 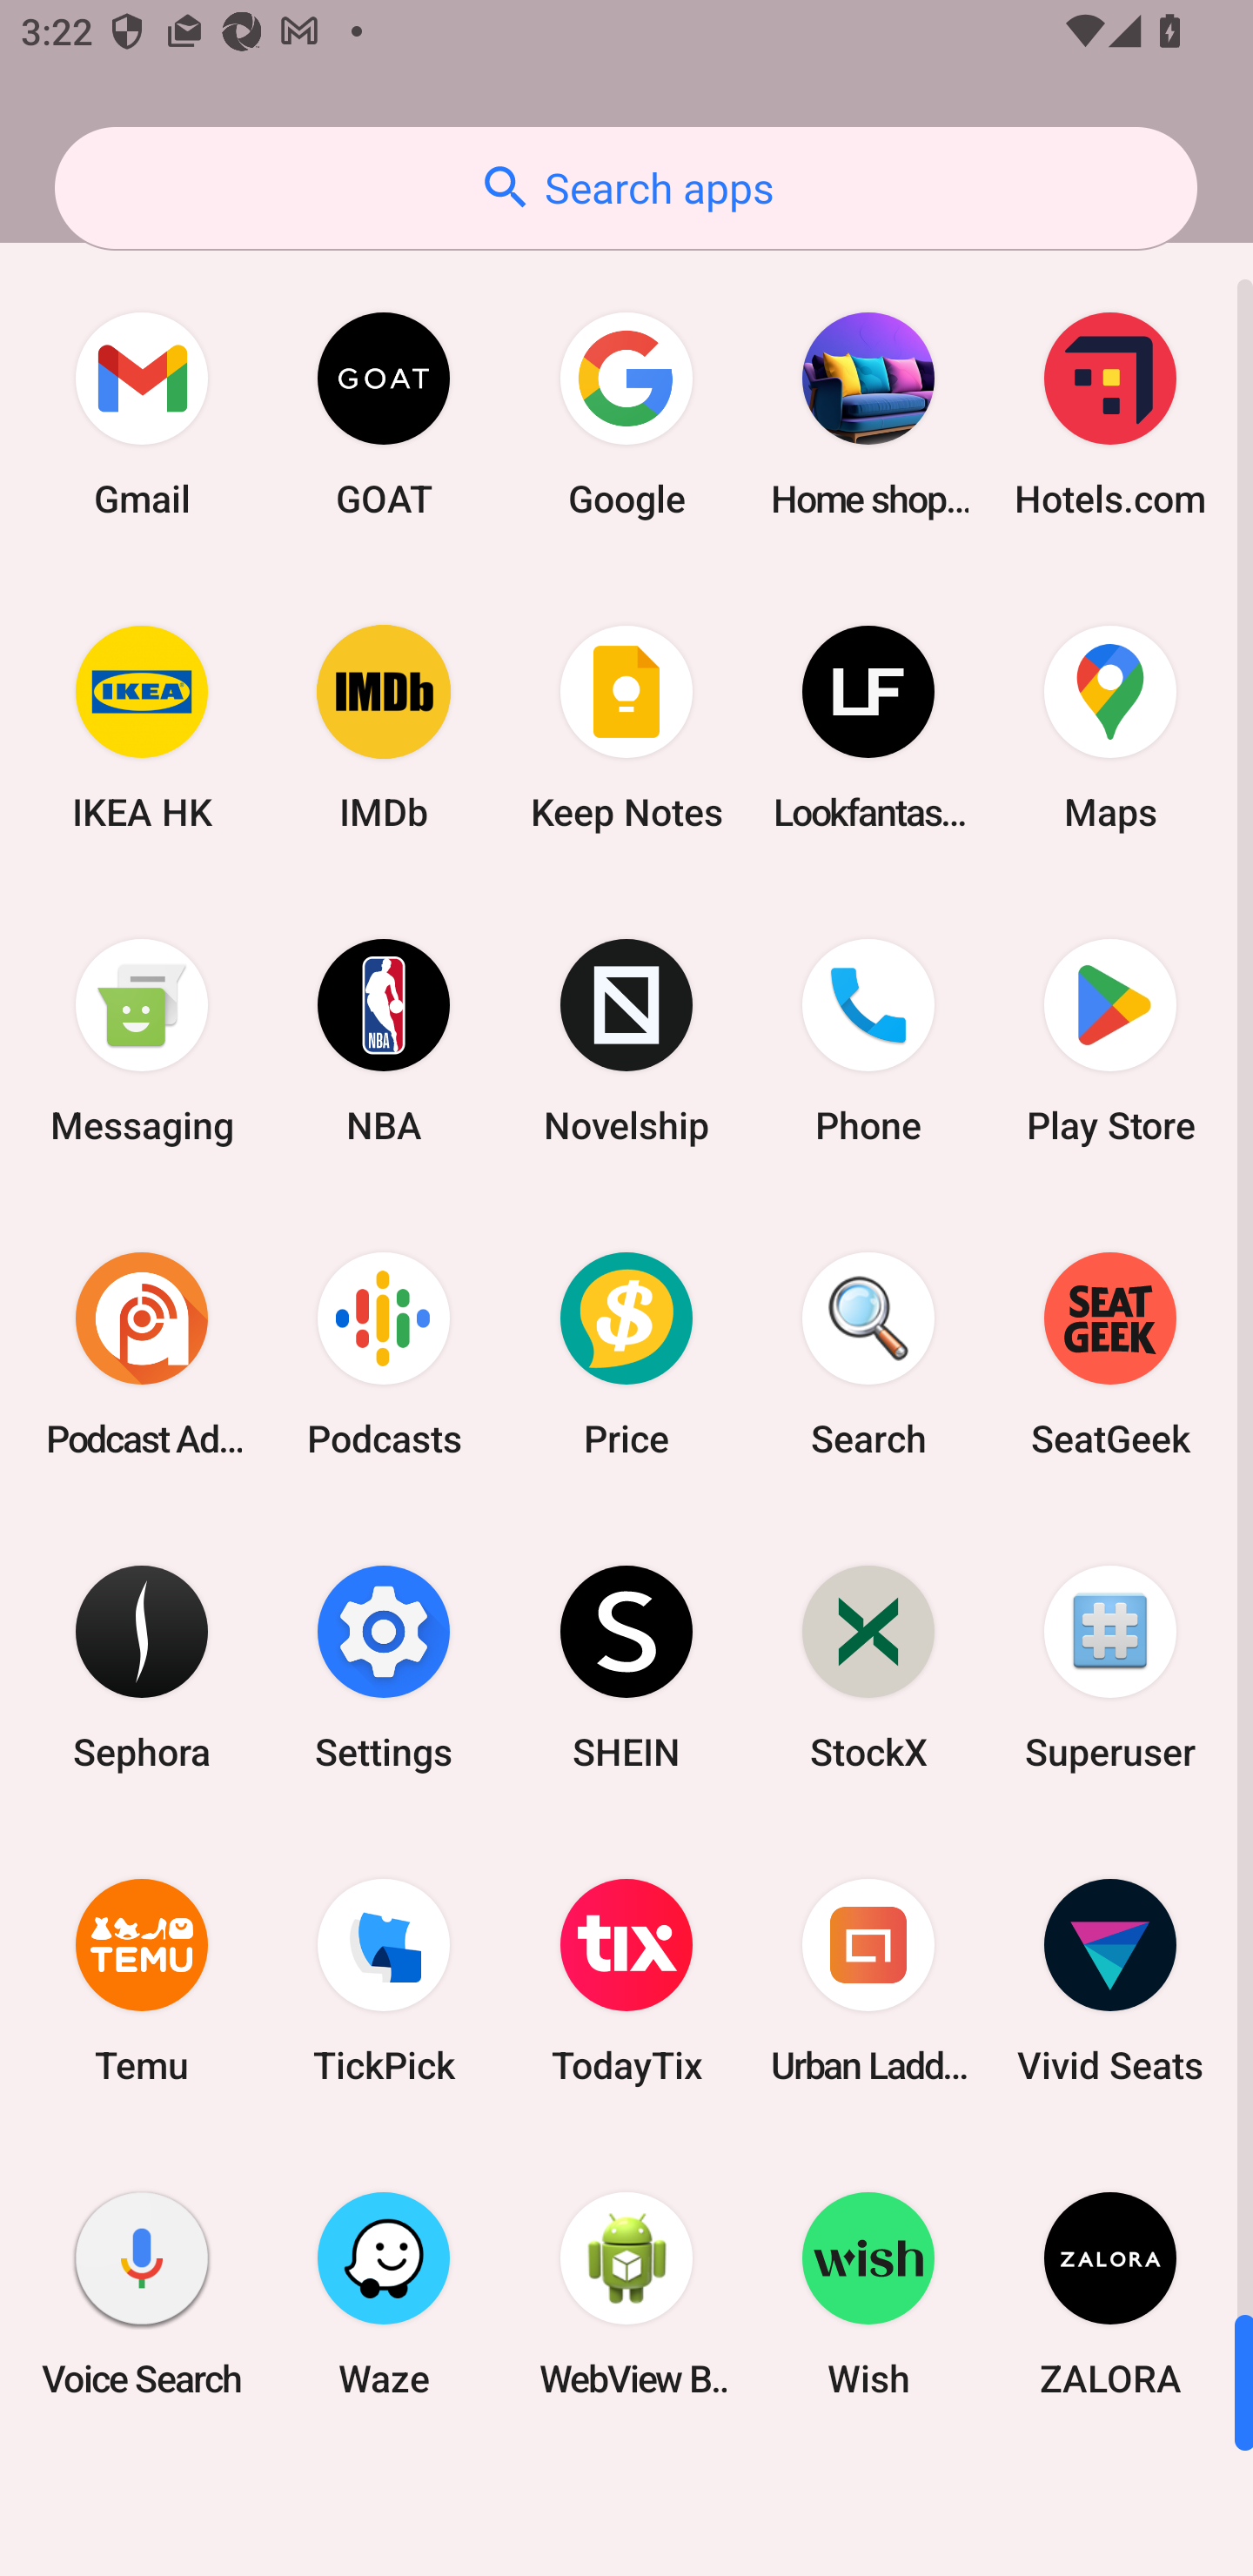 I want to click on Wish, so click(x=868, y=2293).